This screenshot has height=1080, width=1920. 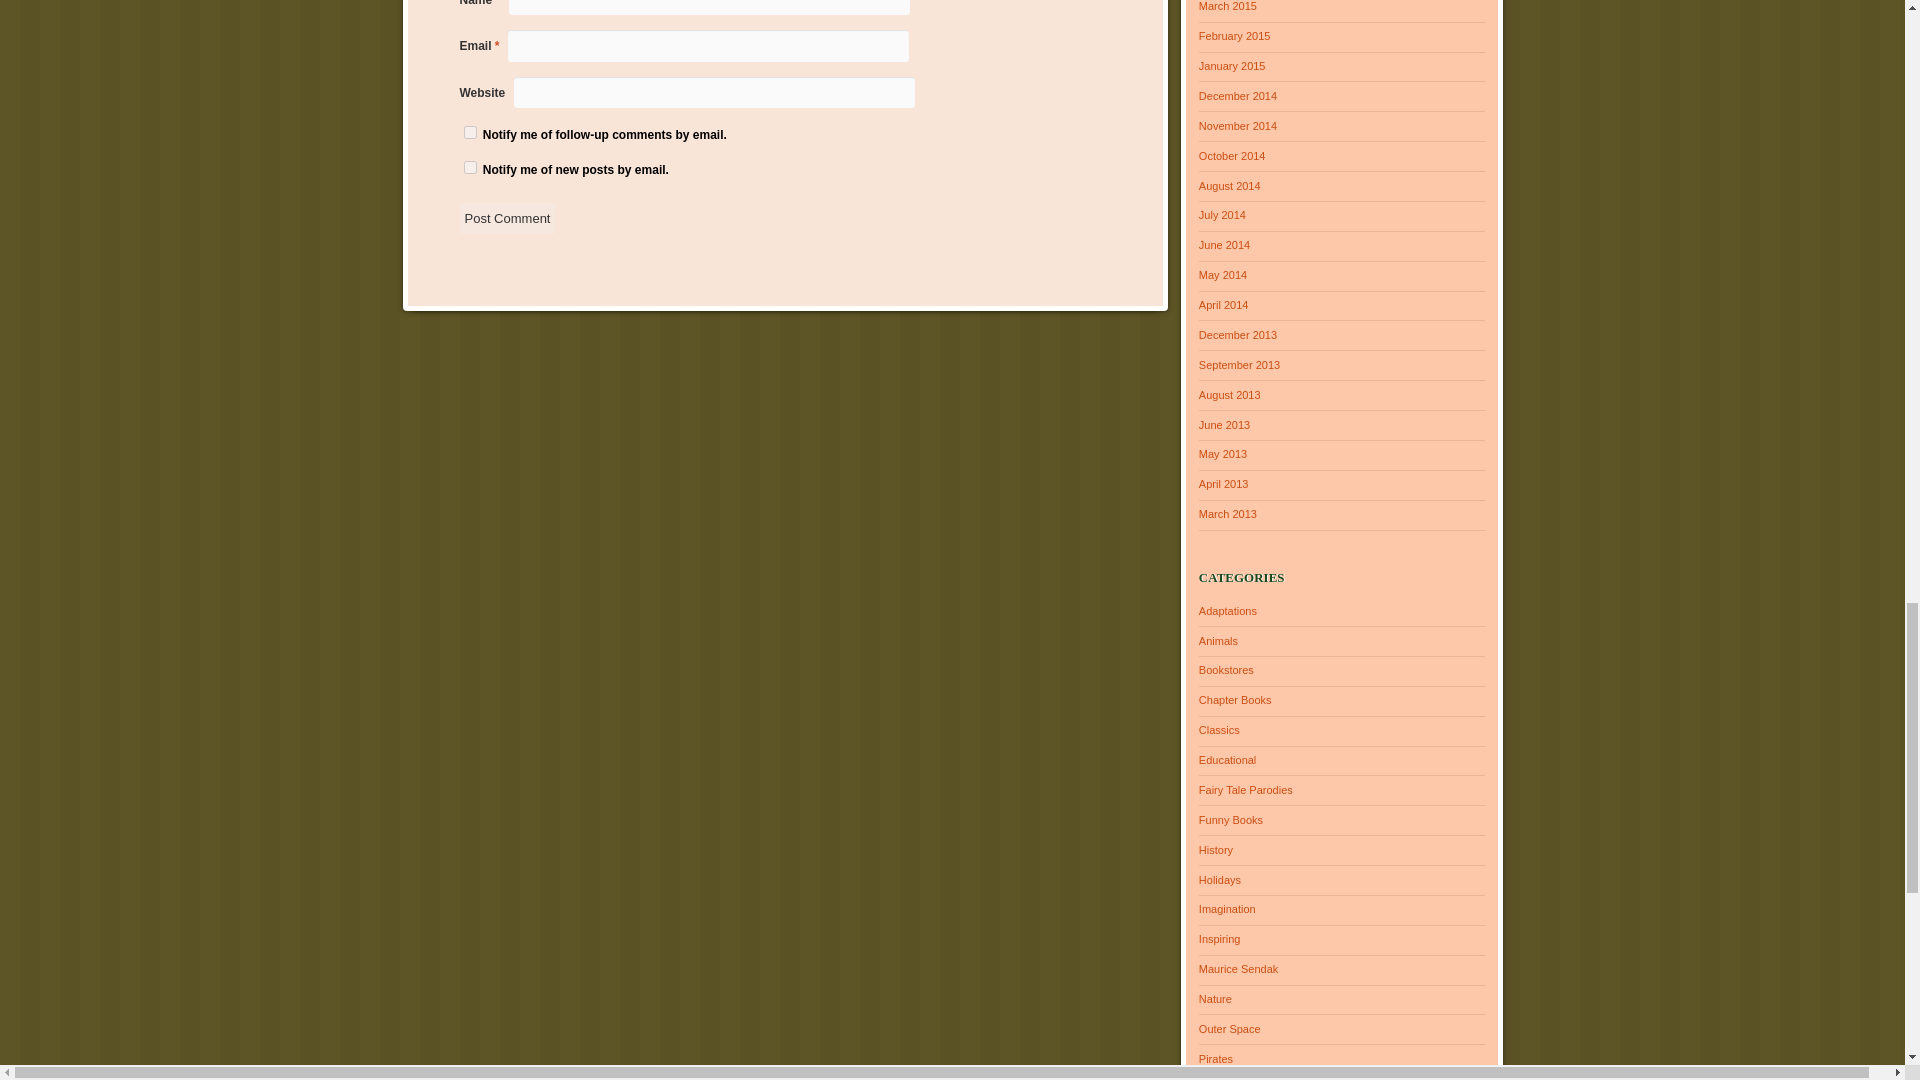 What do you see at coordinates (470, 166) in the screenshot?
I see `subscribe` at bounding box center [470, 166].